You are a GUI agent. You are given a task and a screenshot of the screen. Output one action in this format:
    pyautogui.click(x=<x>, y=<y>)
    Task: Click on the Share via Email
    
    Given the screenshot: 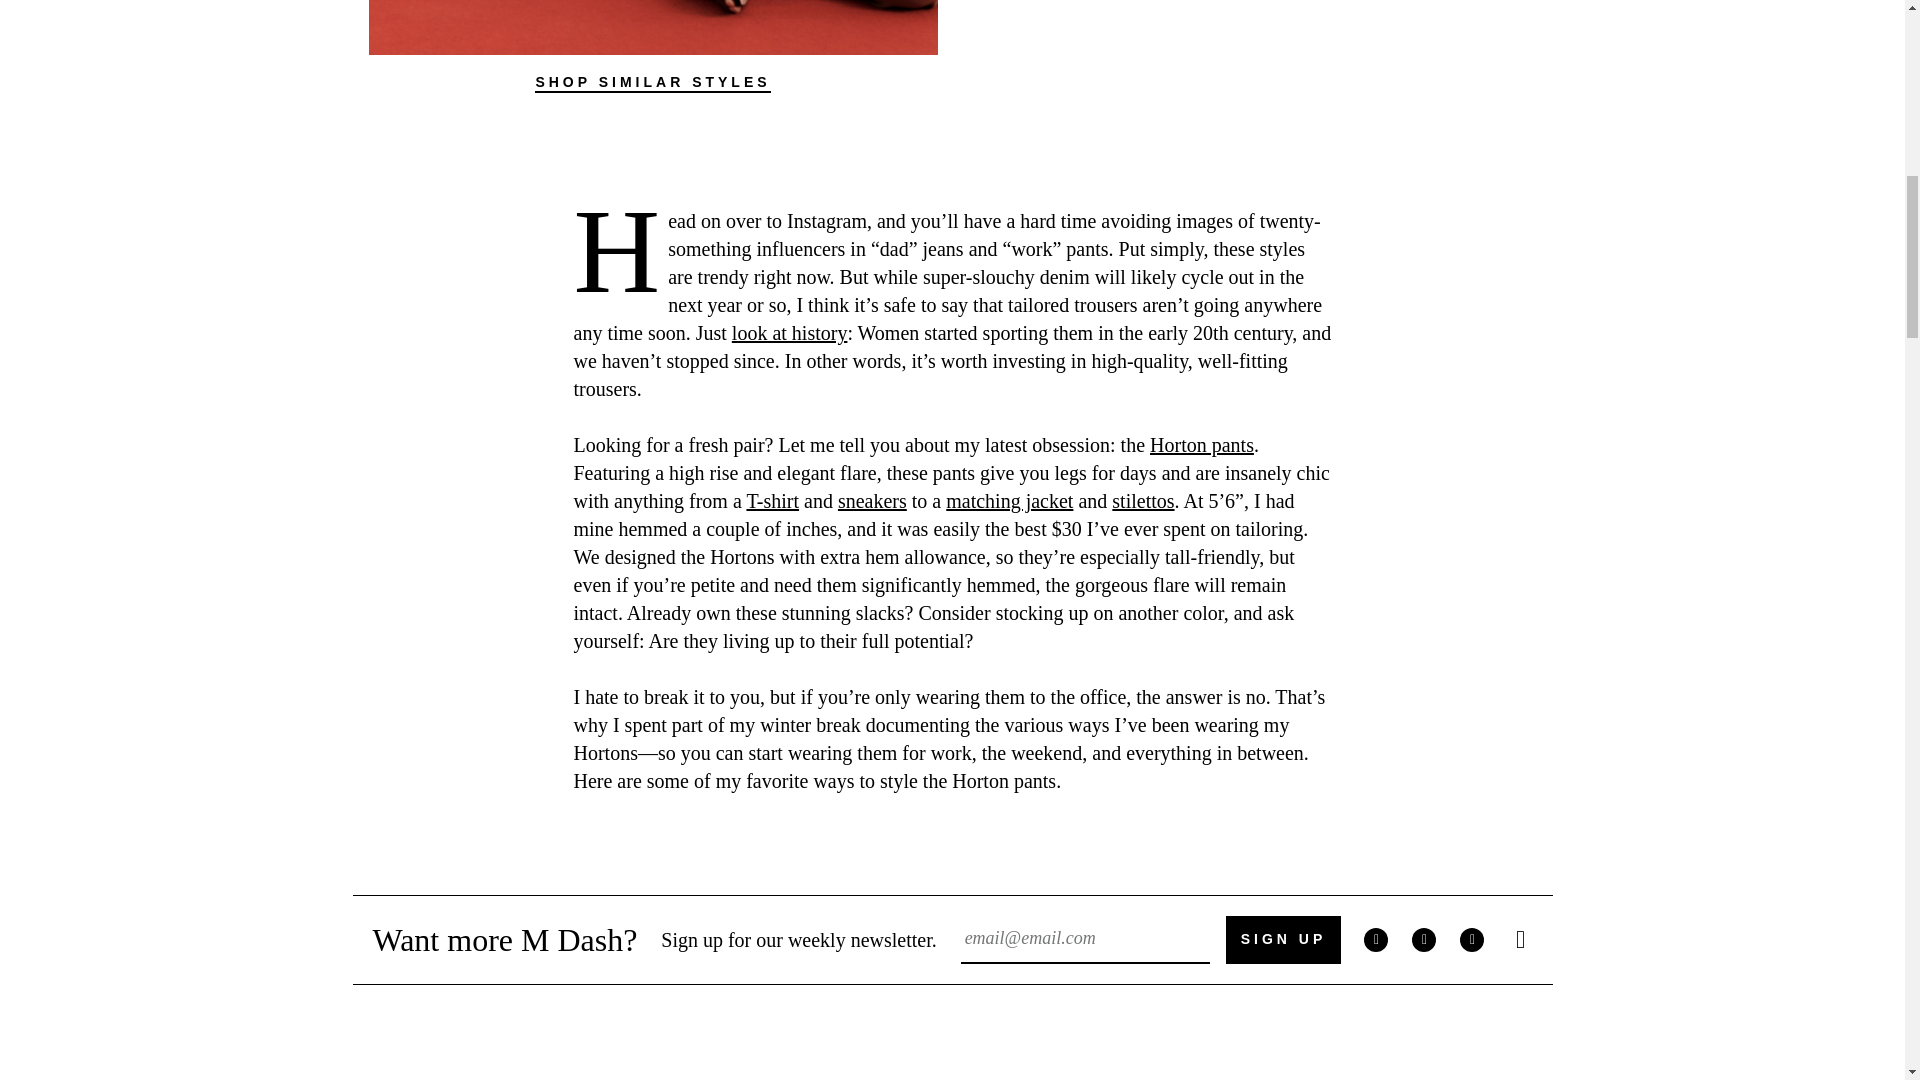 What is the action you would take?
    pyautogui.click(x=1520, y=939)
    